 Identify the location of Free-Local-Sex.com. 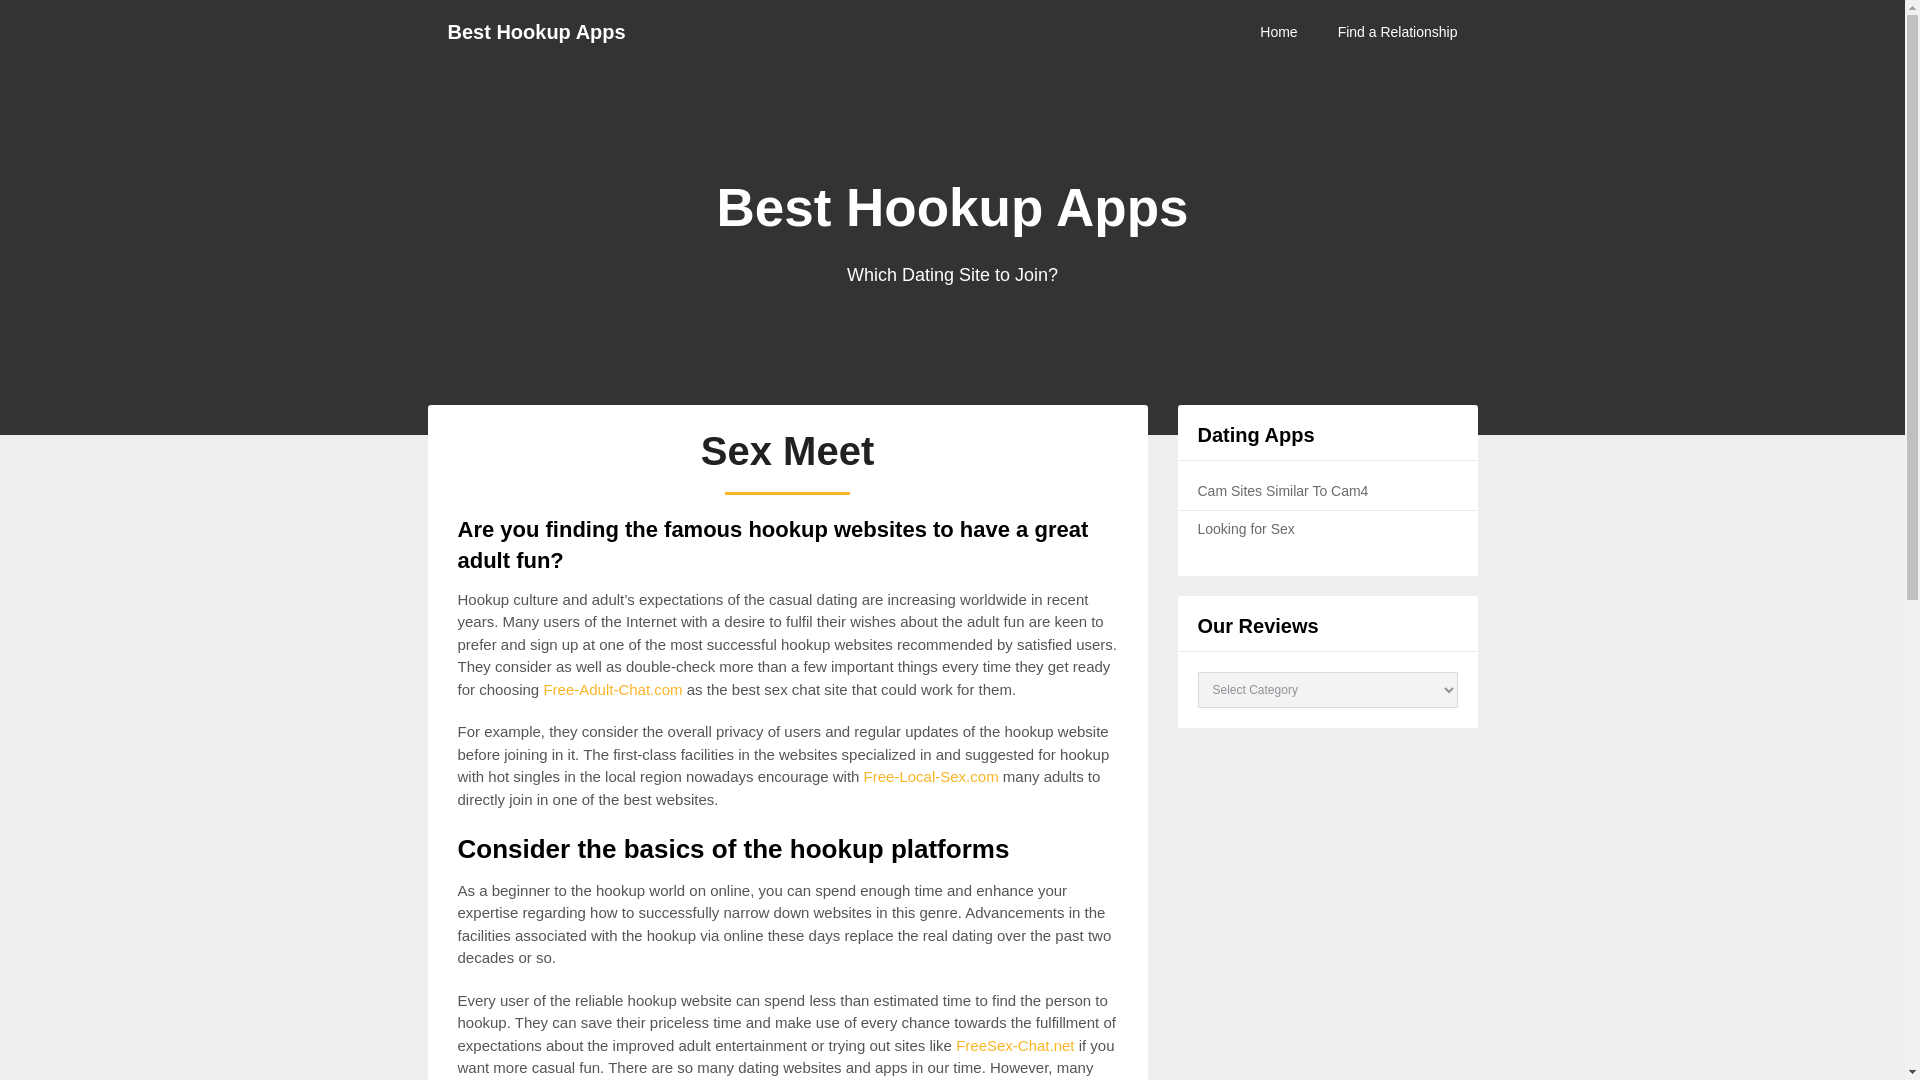
(931, 776).